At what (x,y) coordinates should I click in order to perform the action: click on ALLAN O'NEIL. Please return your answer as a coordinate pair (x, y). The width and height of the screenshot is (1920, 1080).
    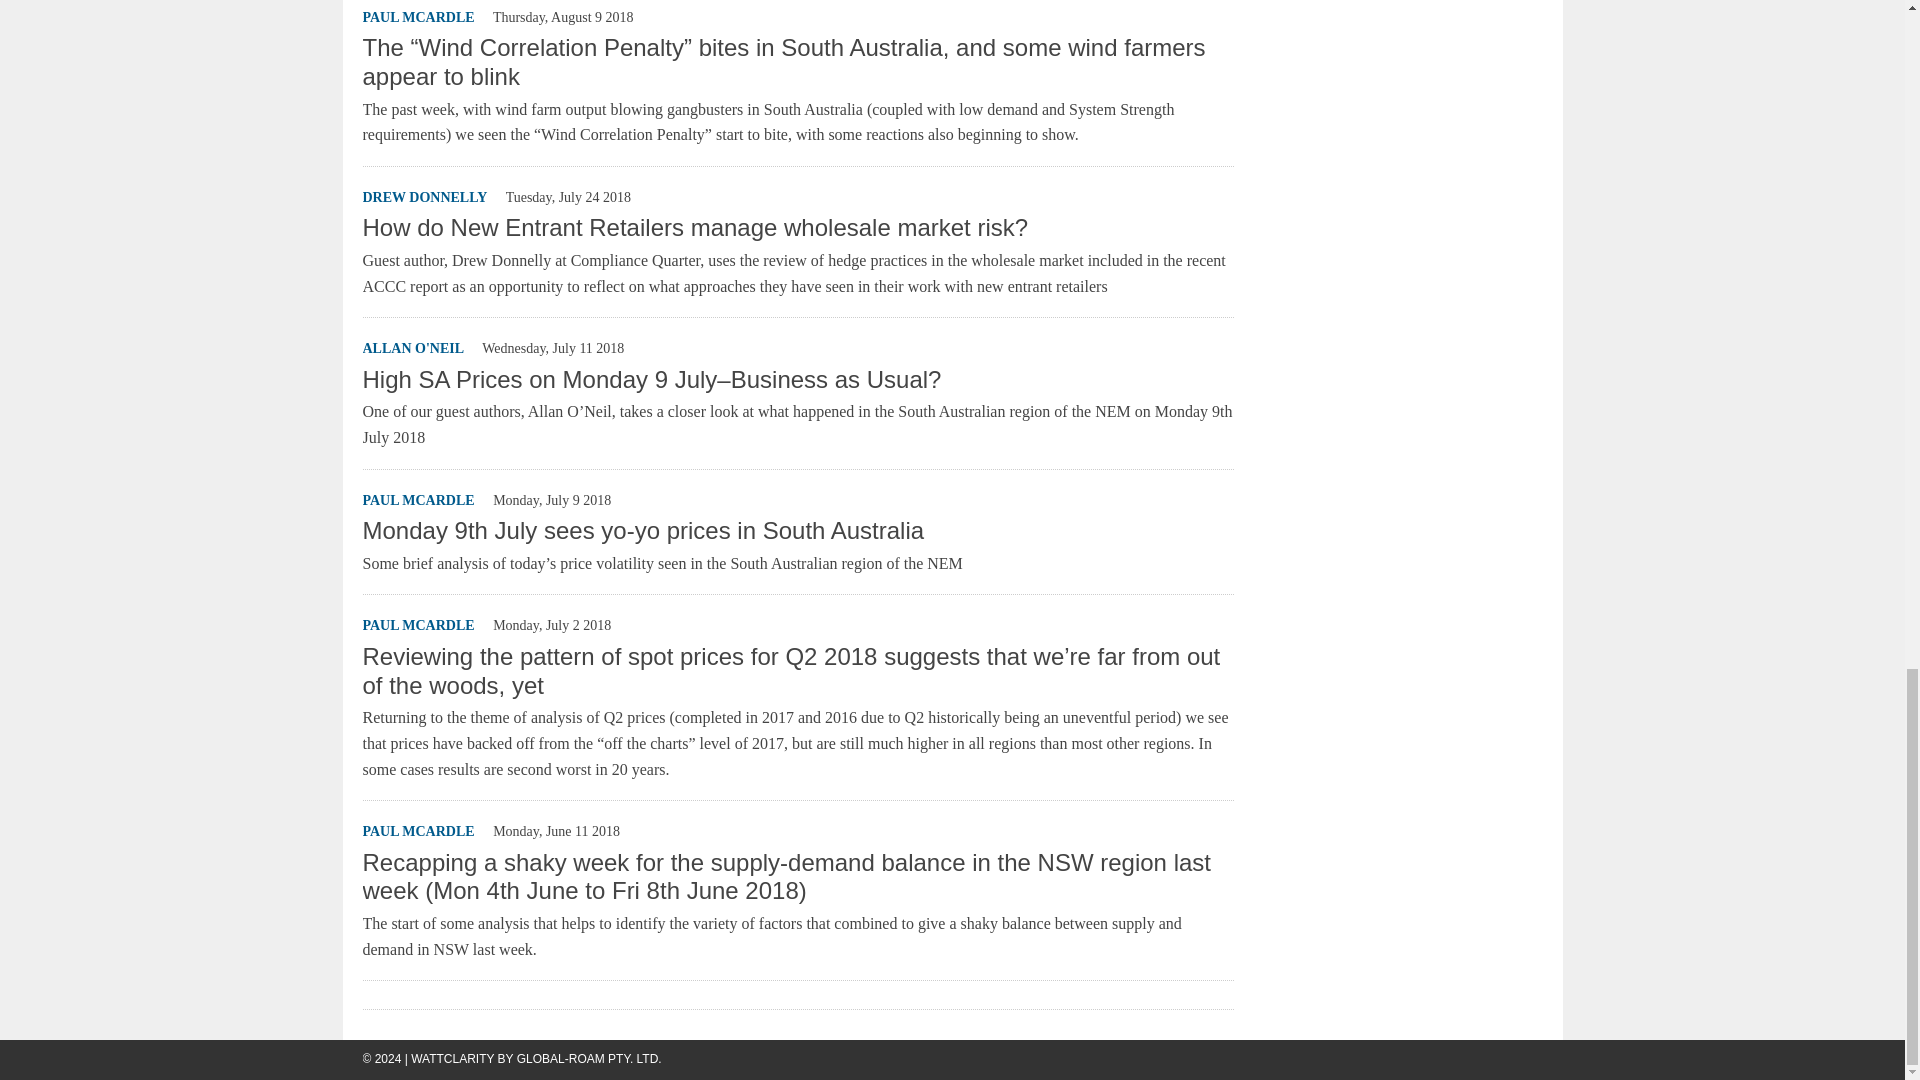
    Looking at the image, I should click on (413, 348).